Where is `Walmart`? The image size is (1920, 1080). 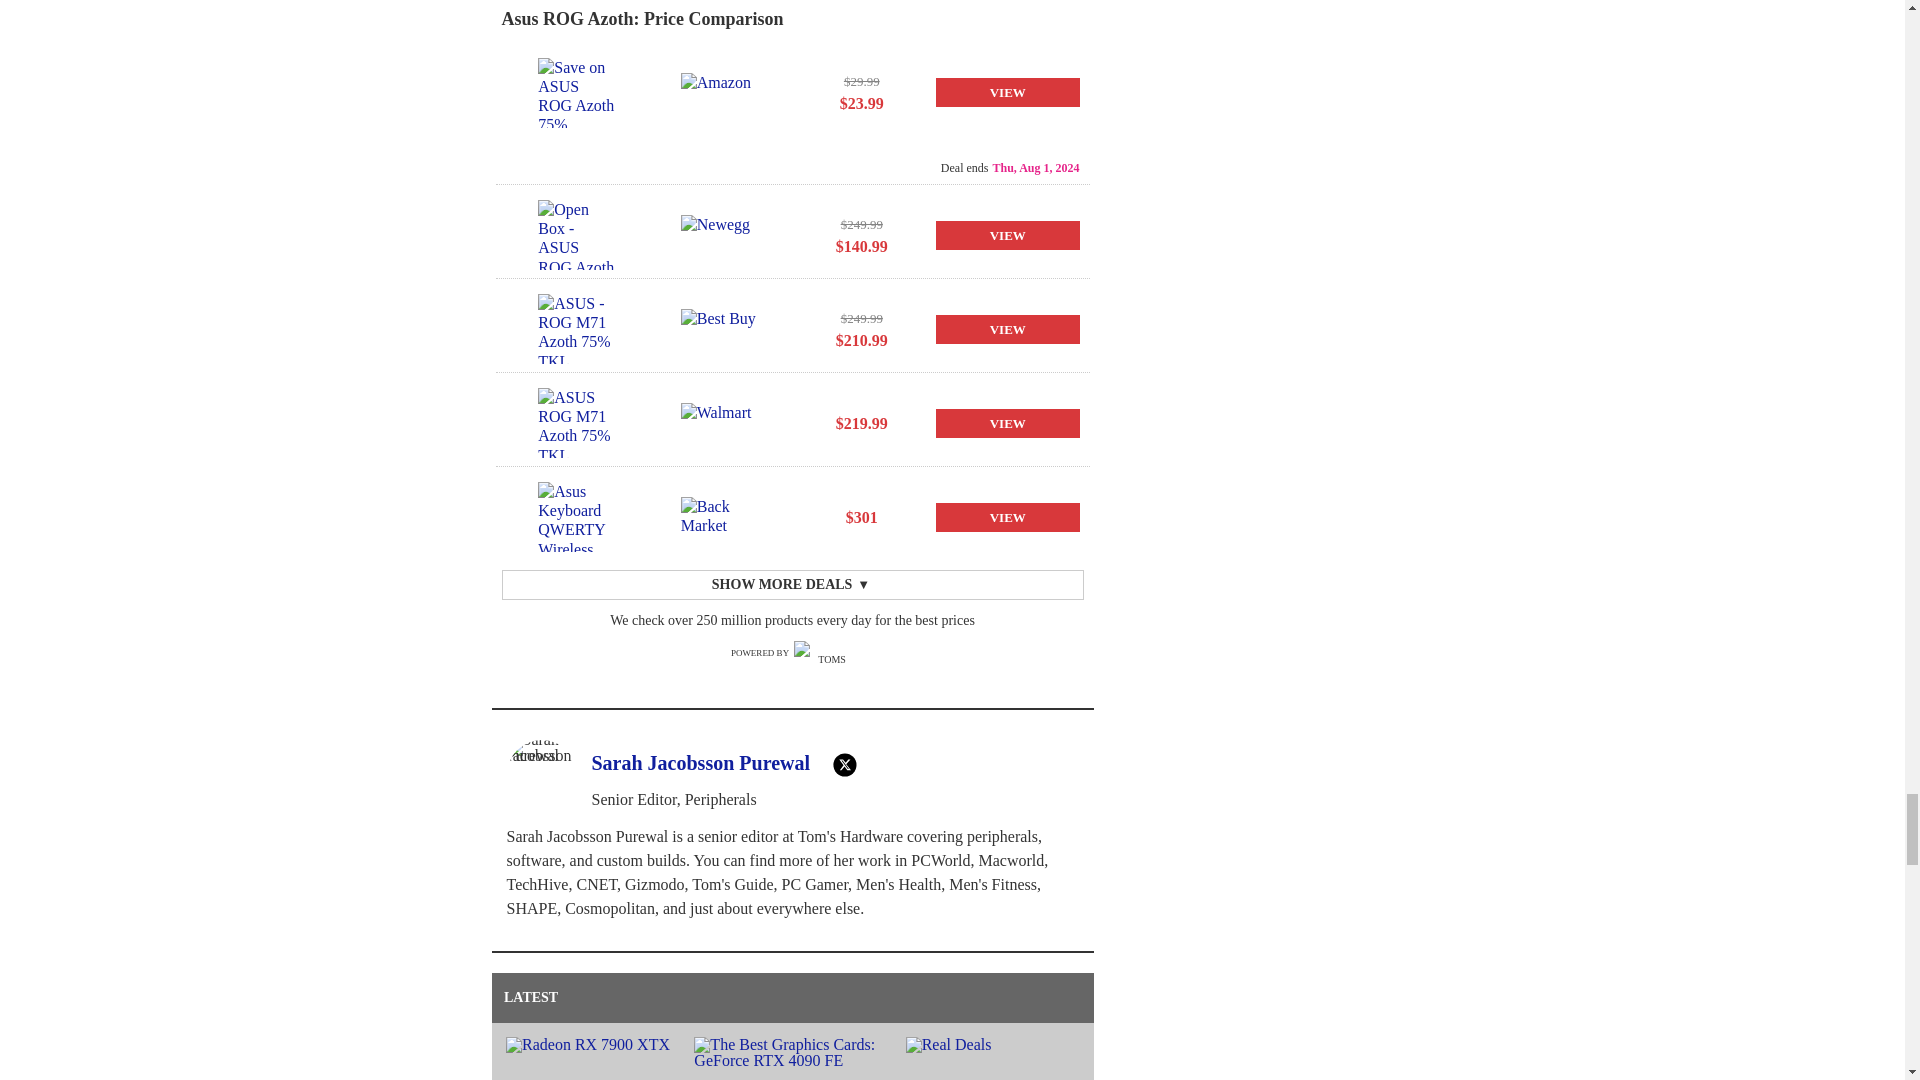 Walmart is located at coordinates (720, 422).